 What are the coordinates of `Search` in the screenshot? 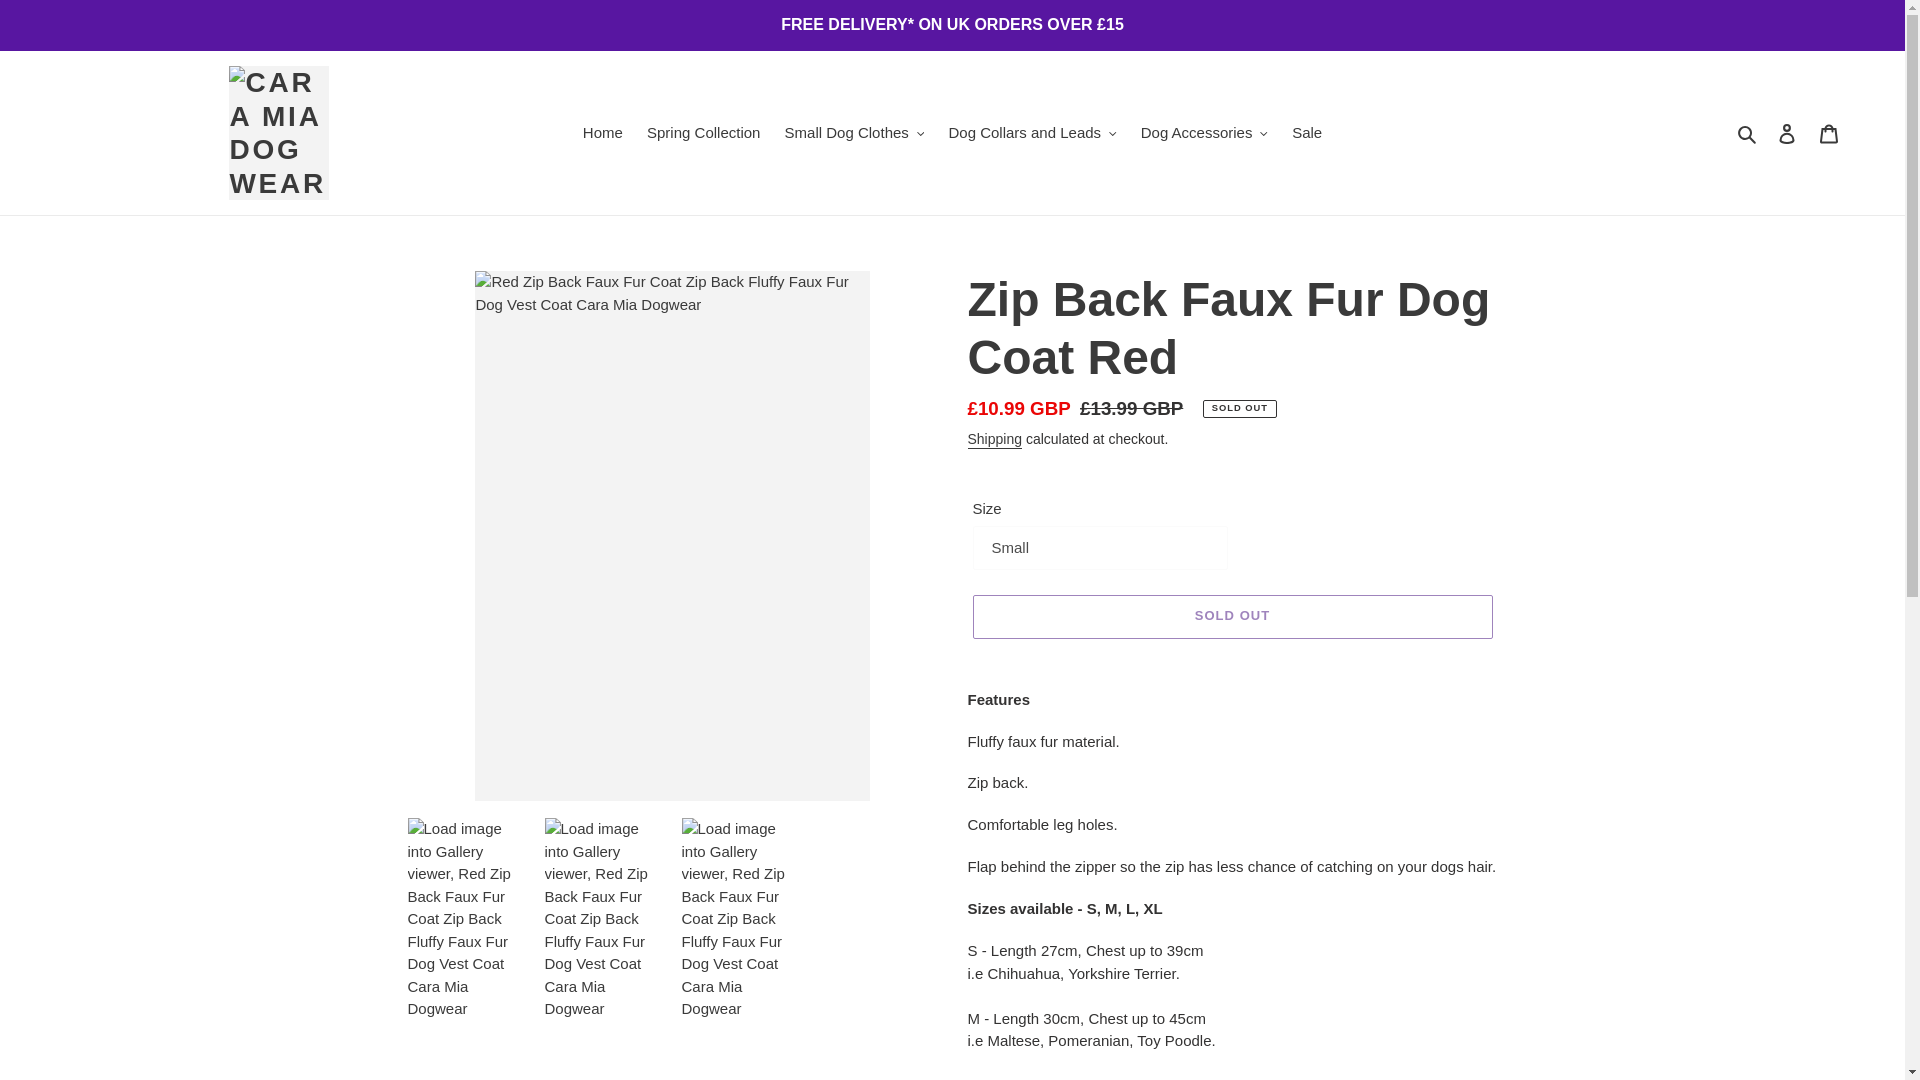 It's located at (1748, 132).